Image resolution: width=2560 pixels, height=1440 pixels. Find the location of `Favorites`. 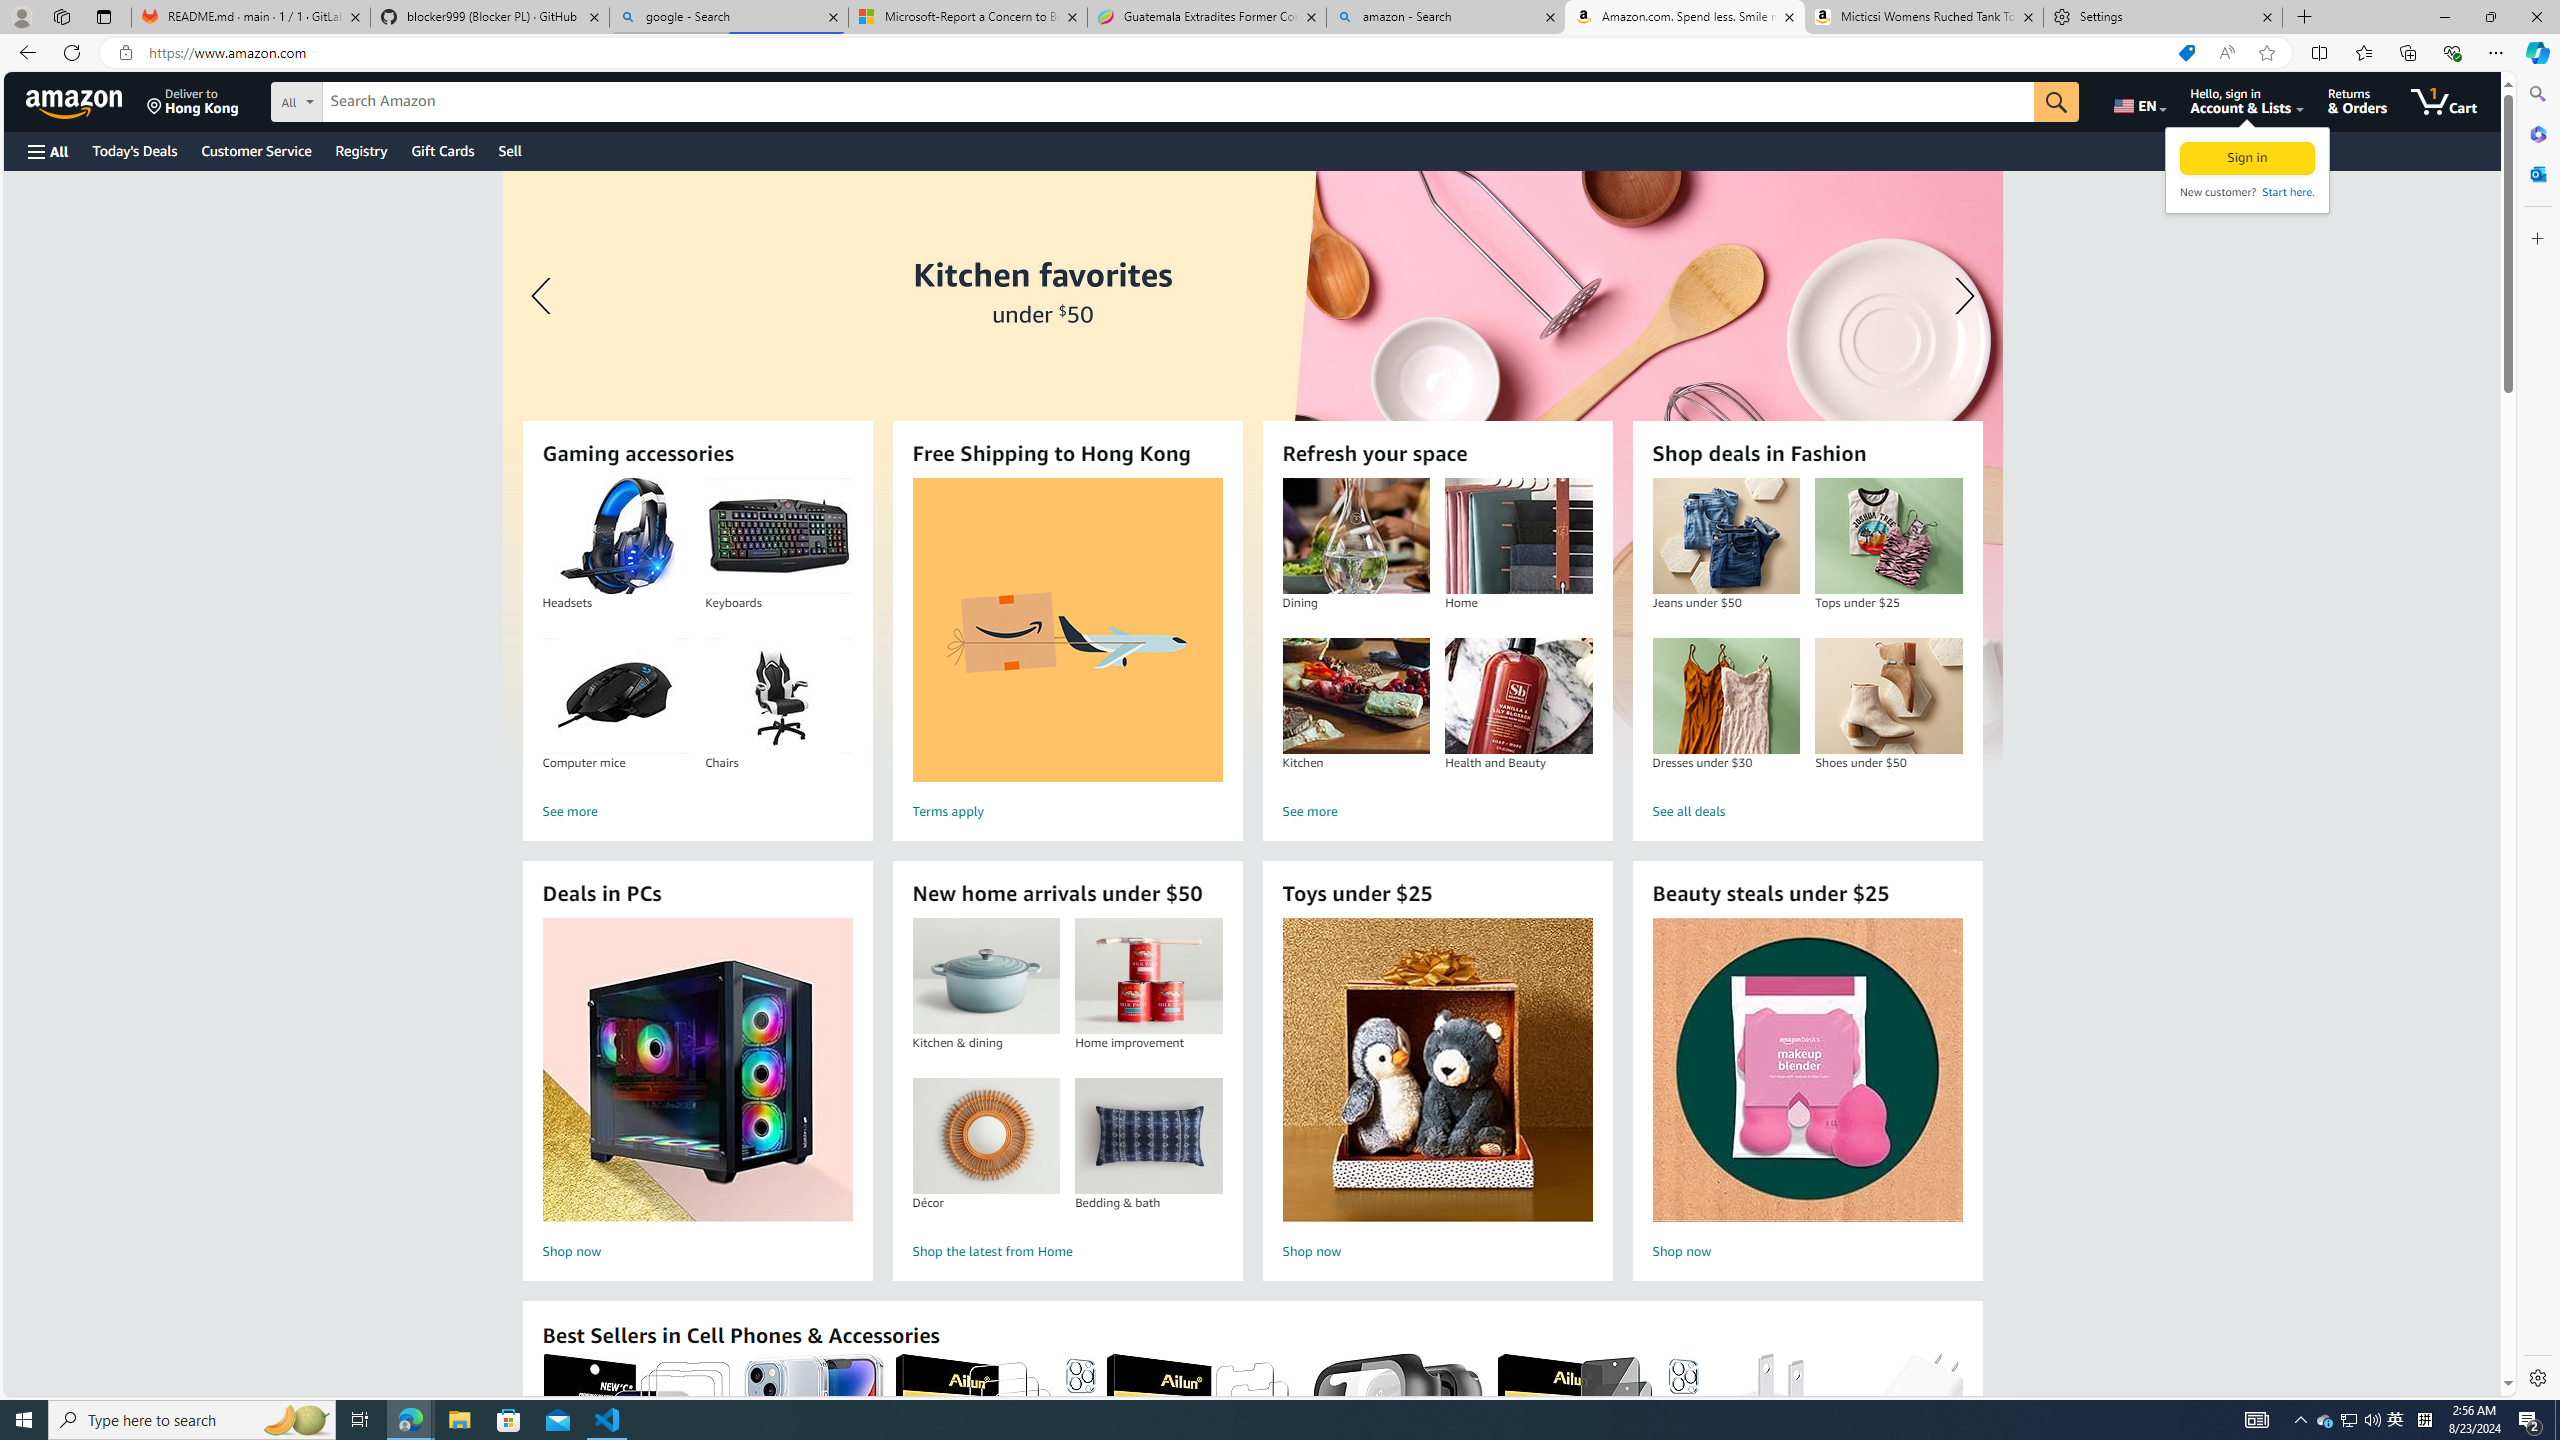

Favorites is located at coordinates (2364, 52).